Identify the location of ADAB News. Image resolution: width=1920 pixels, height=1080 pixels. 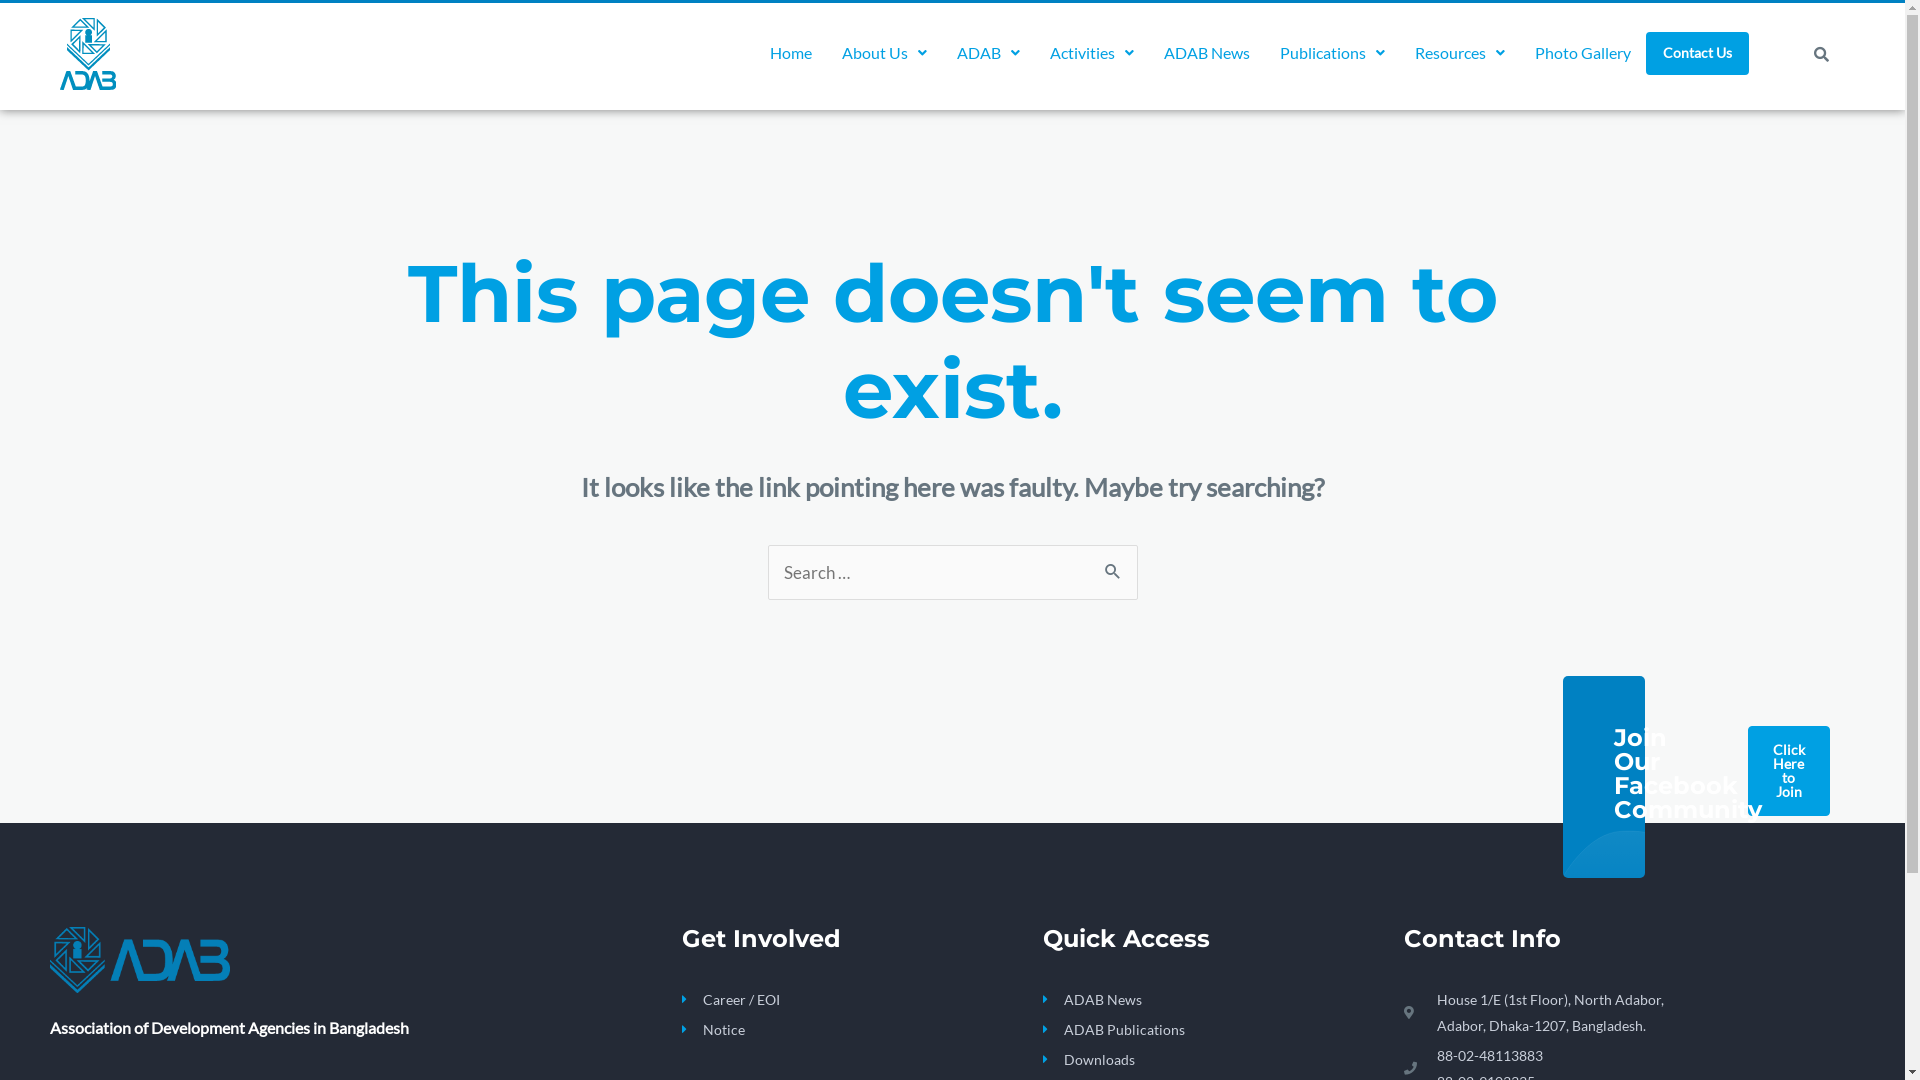
(1207, 53).